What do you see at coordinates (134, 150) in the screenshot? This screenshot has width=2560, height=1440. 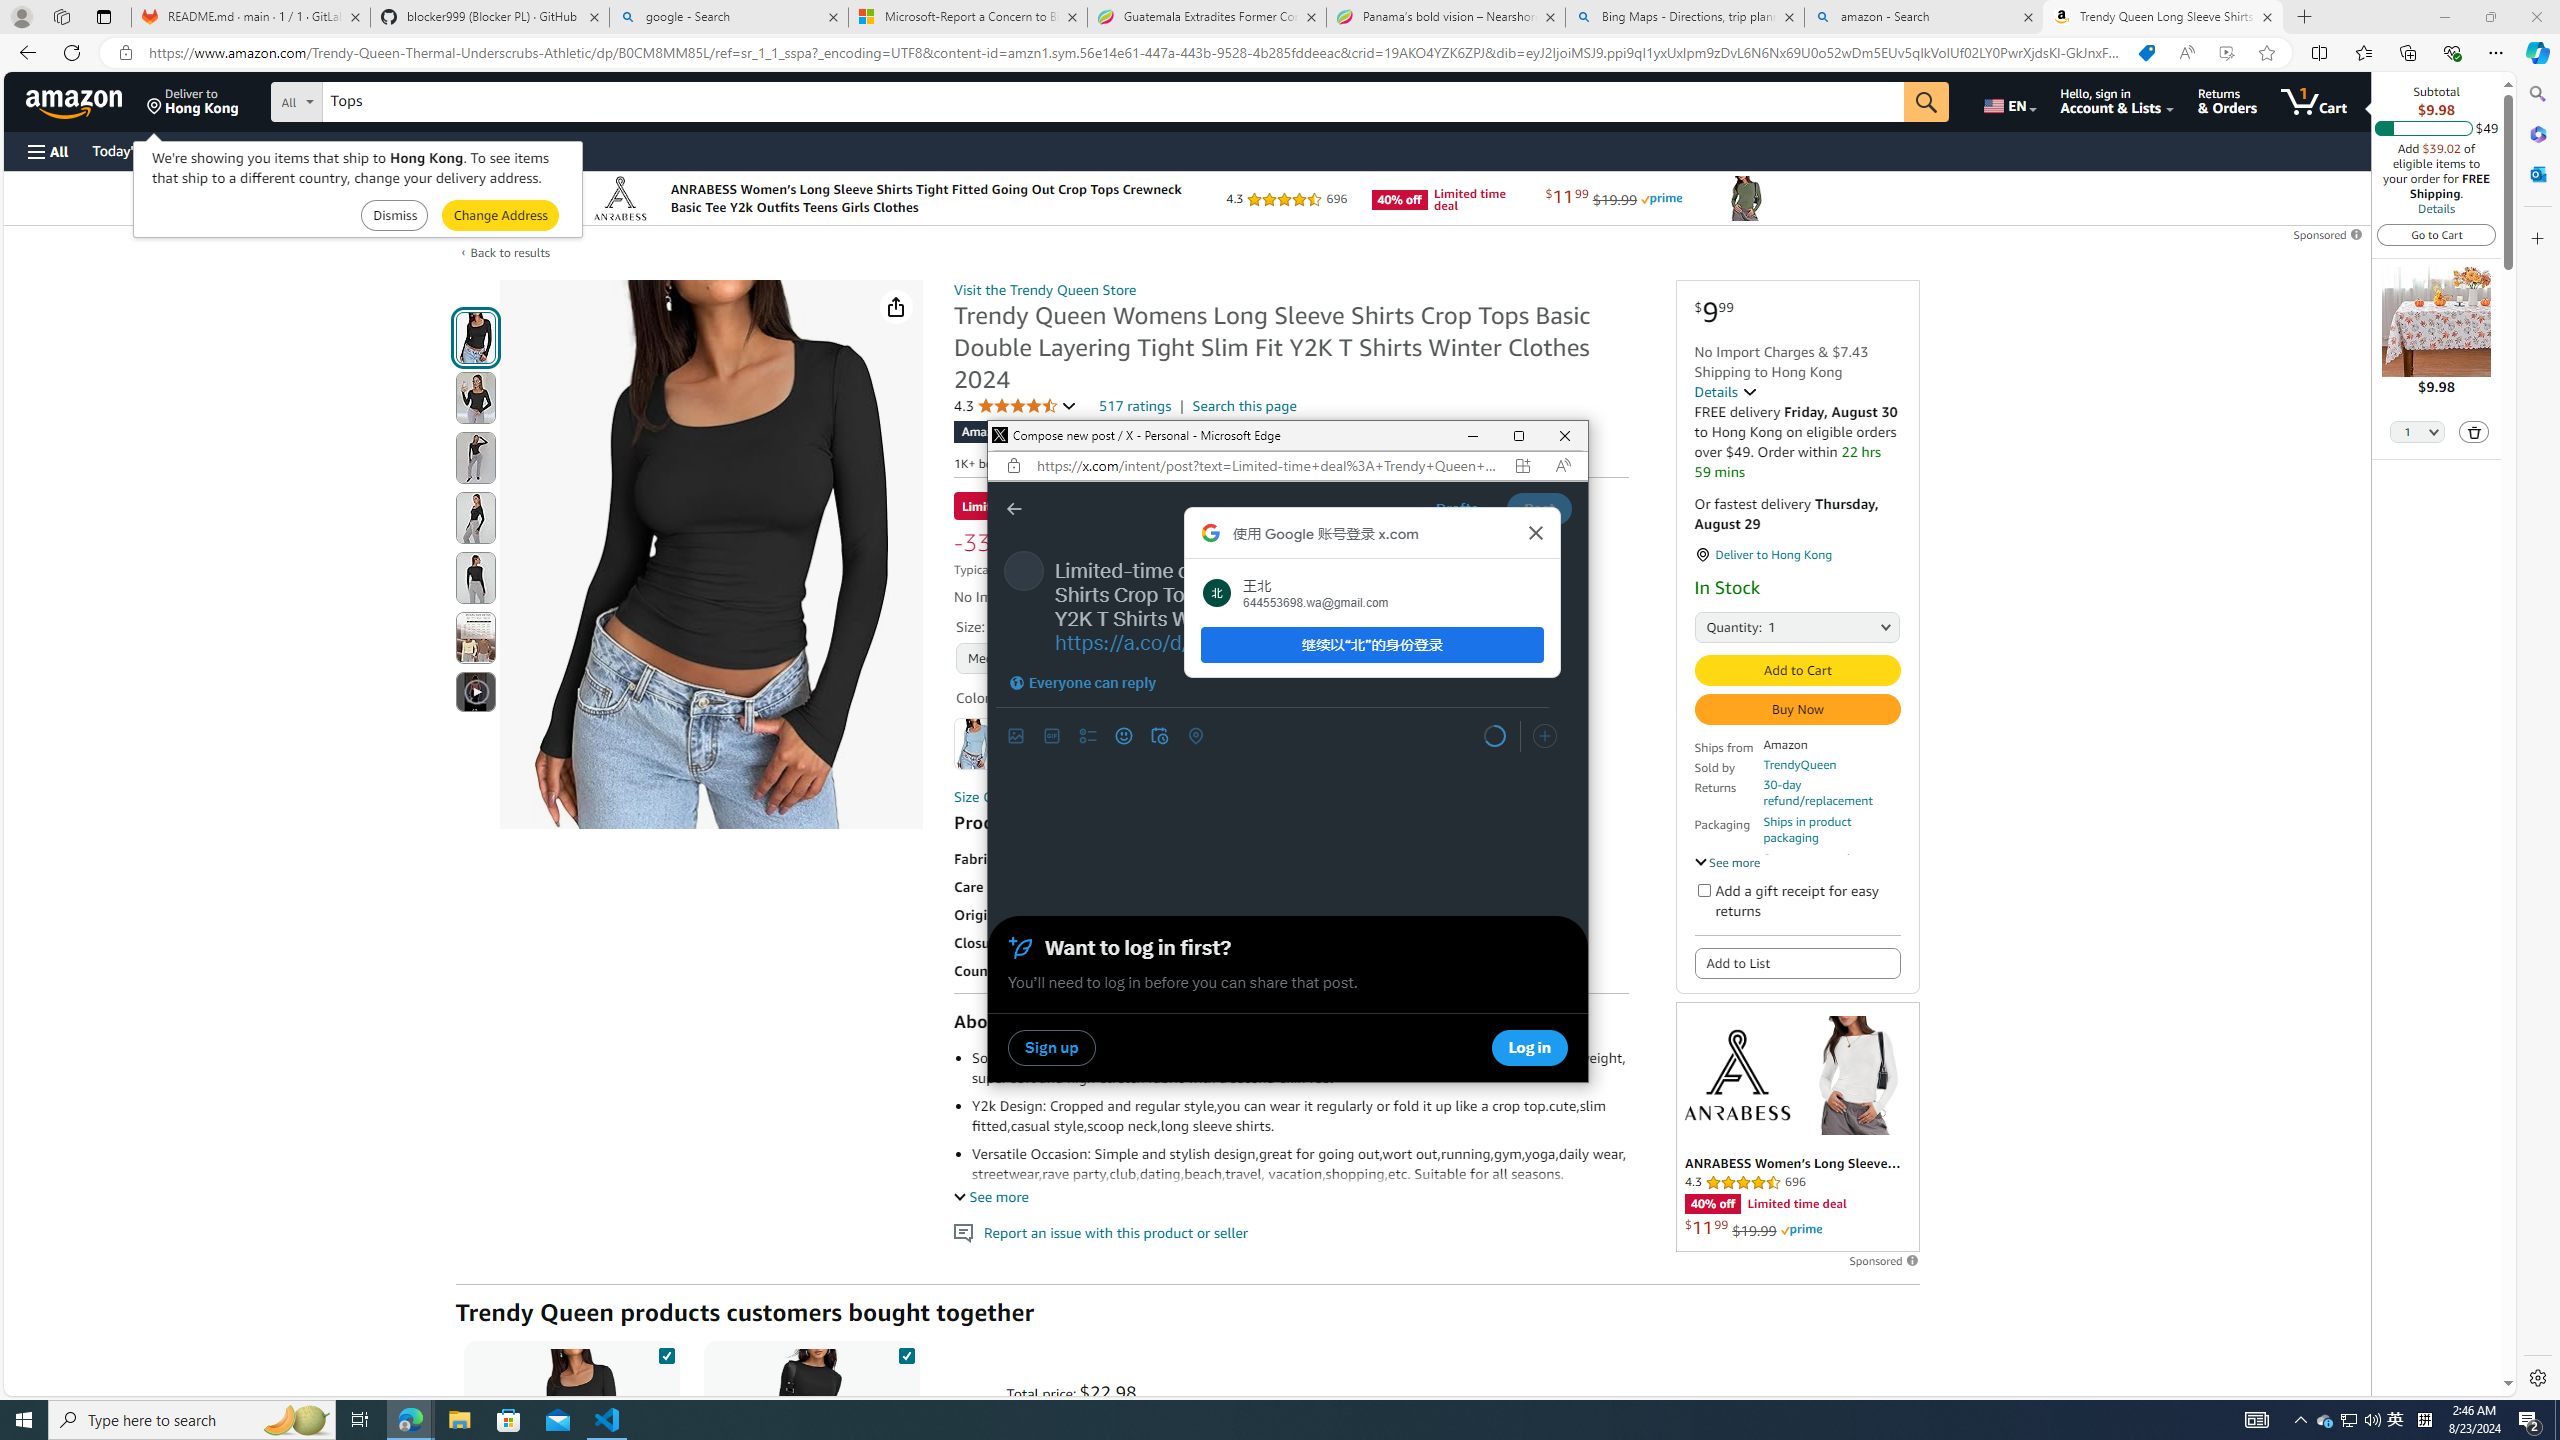 I see `Today's Deals` at bounding box center [134, 150].